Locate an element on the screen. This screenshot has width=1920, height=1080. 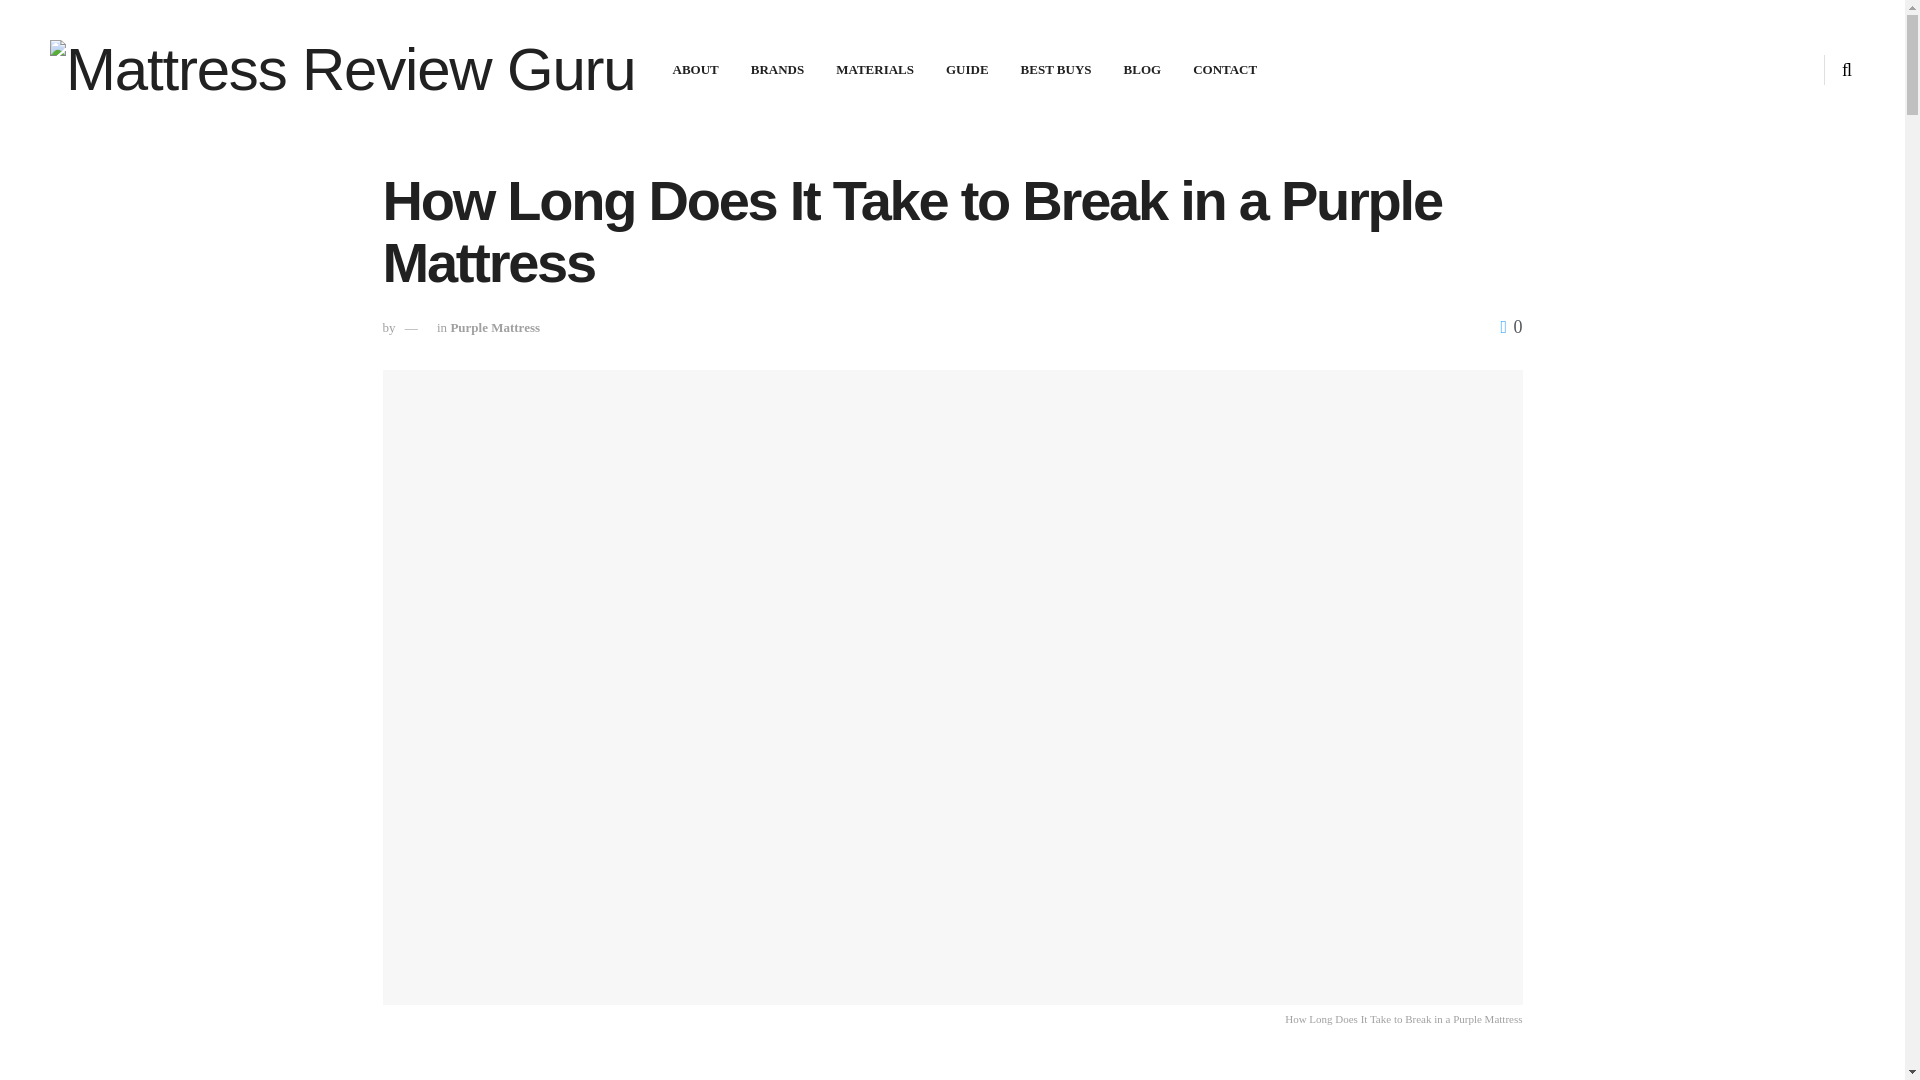
0 is located at coordinates (1510, 326).